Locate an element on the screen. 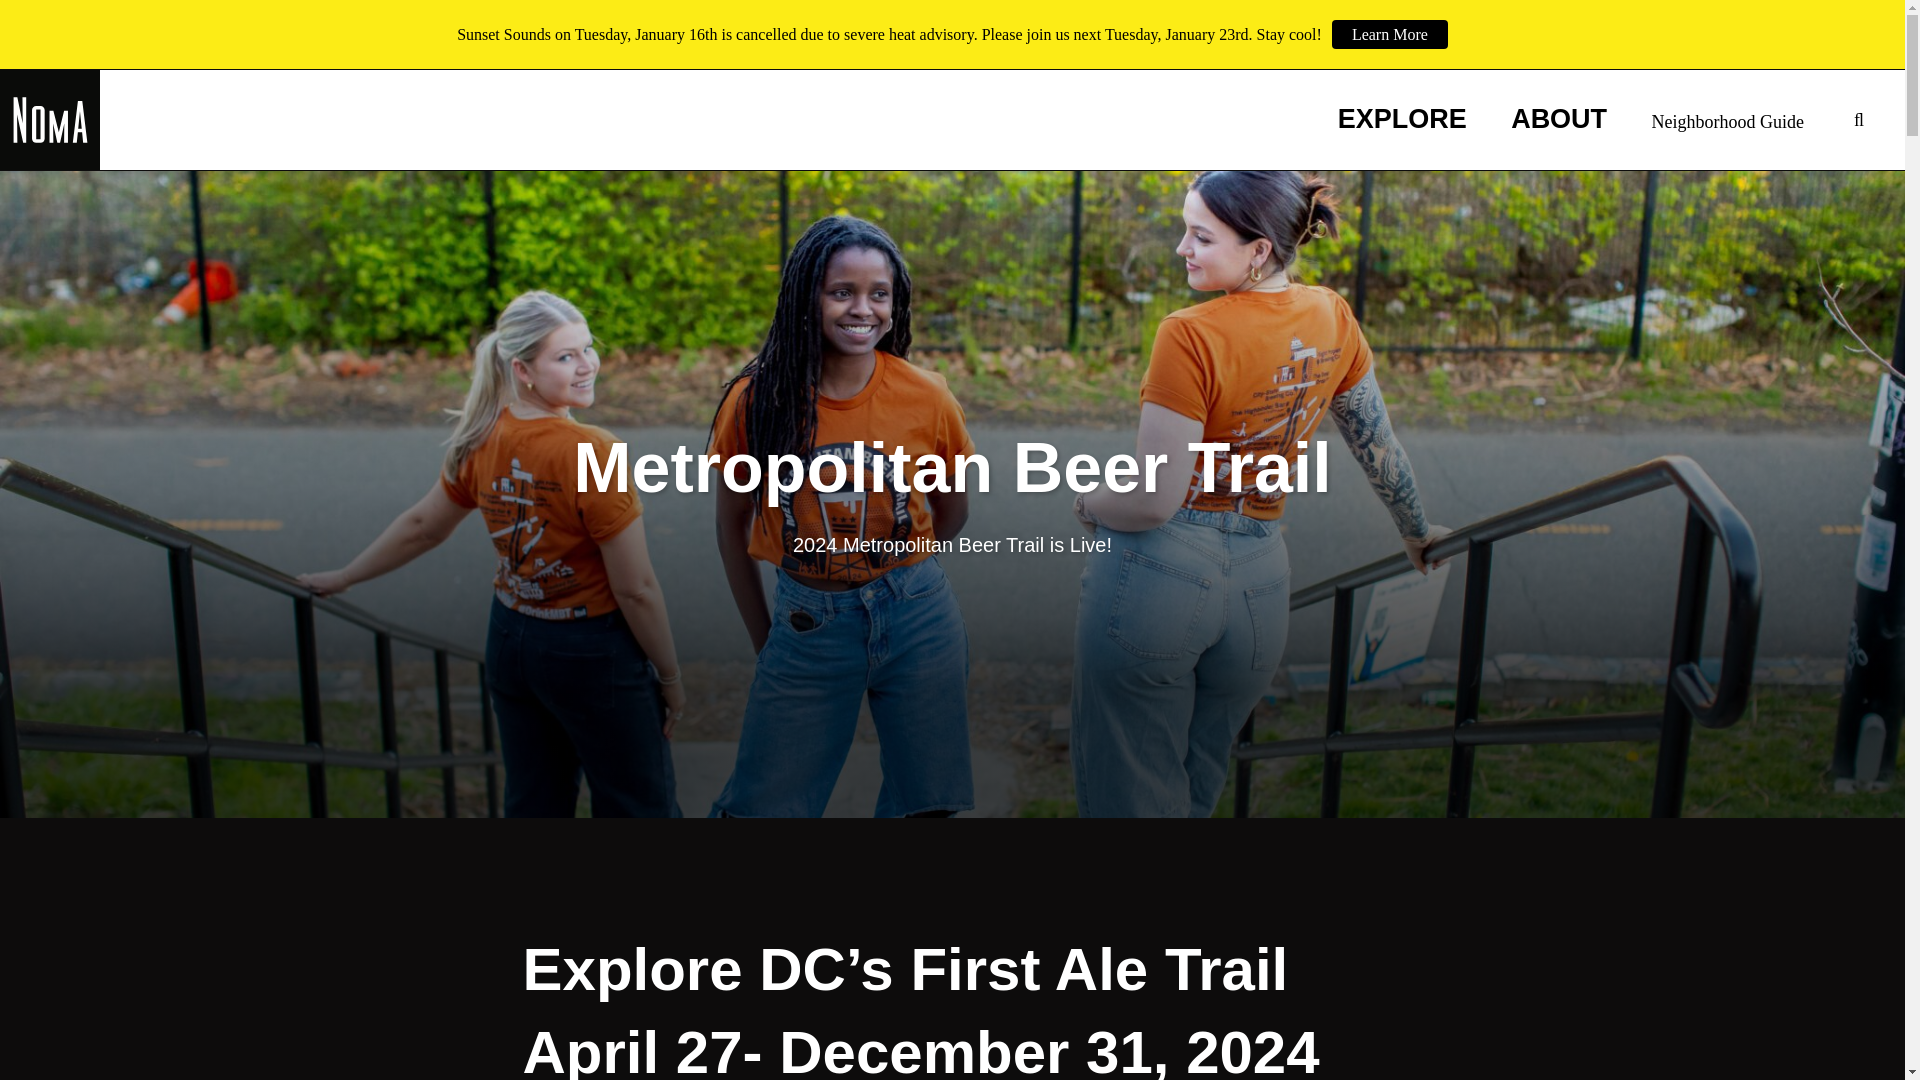 The width and height of the screenshot is (1920, 1080). ABOUT is located at coordinates (1559, 120).